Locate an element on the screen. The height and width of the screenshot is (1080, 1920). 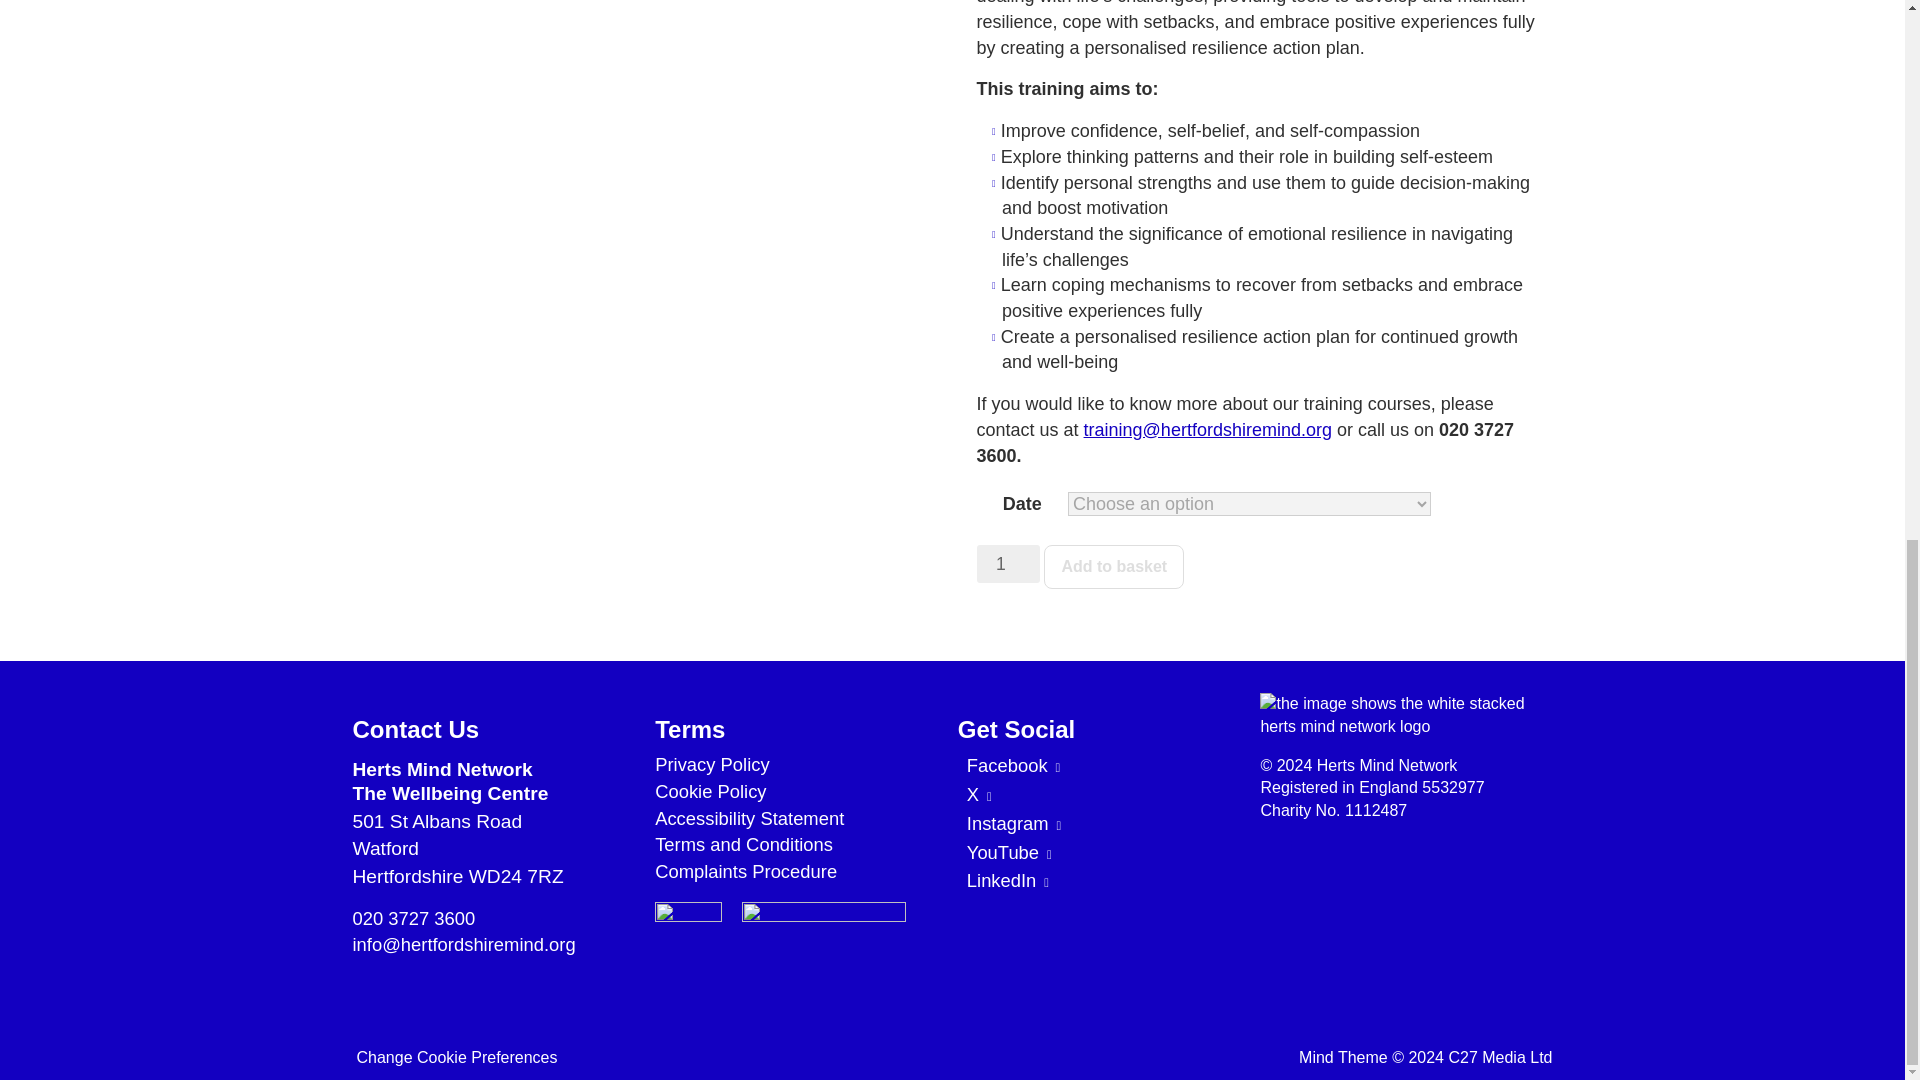
1 is located at coordinates (1008, 564).